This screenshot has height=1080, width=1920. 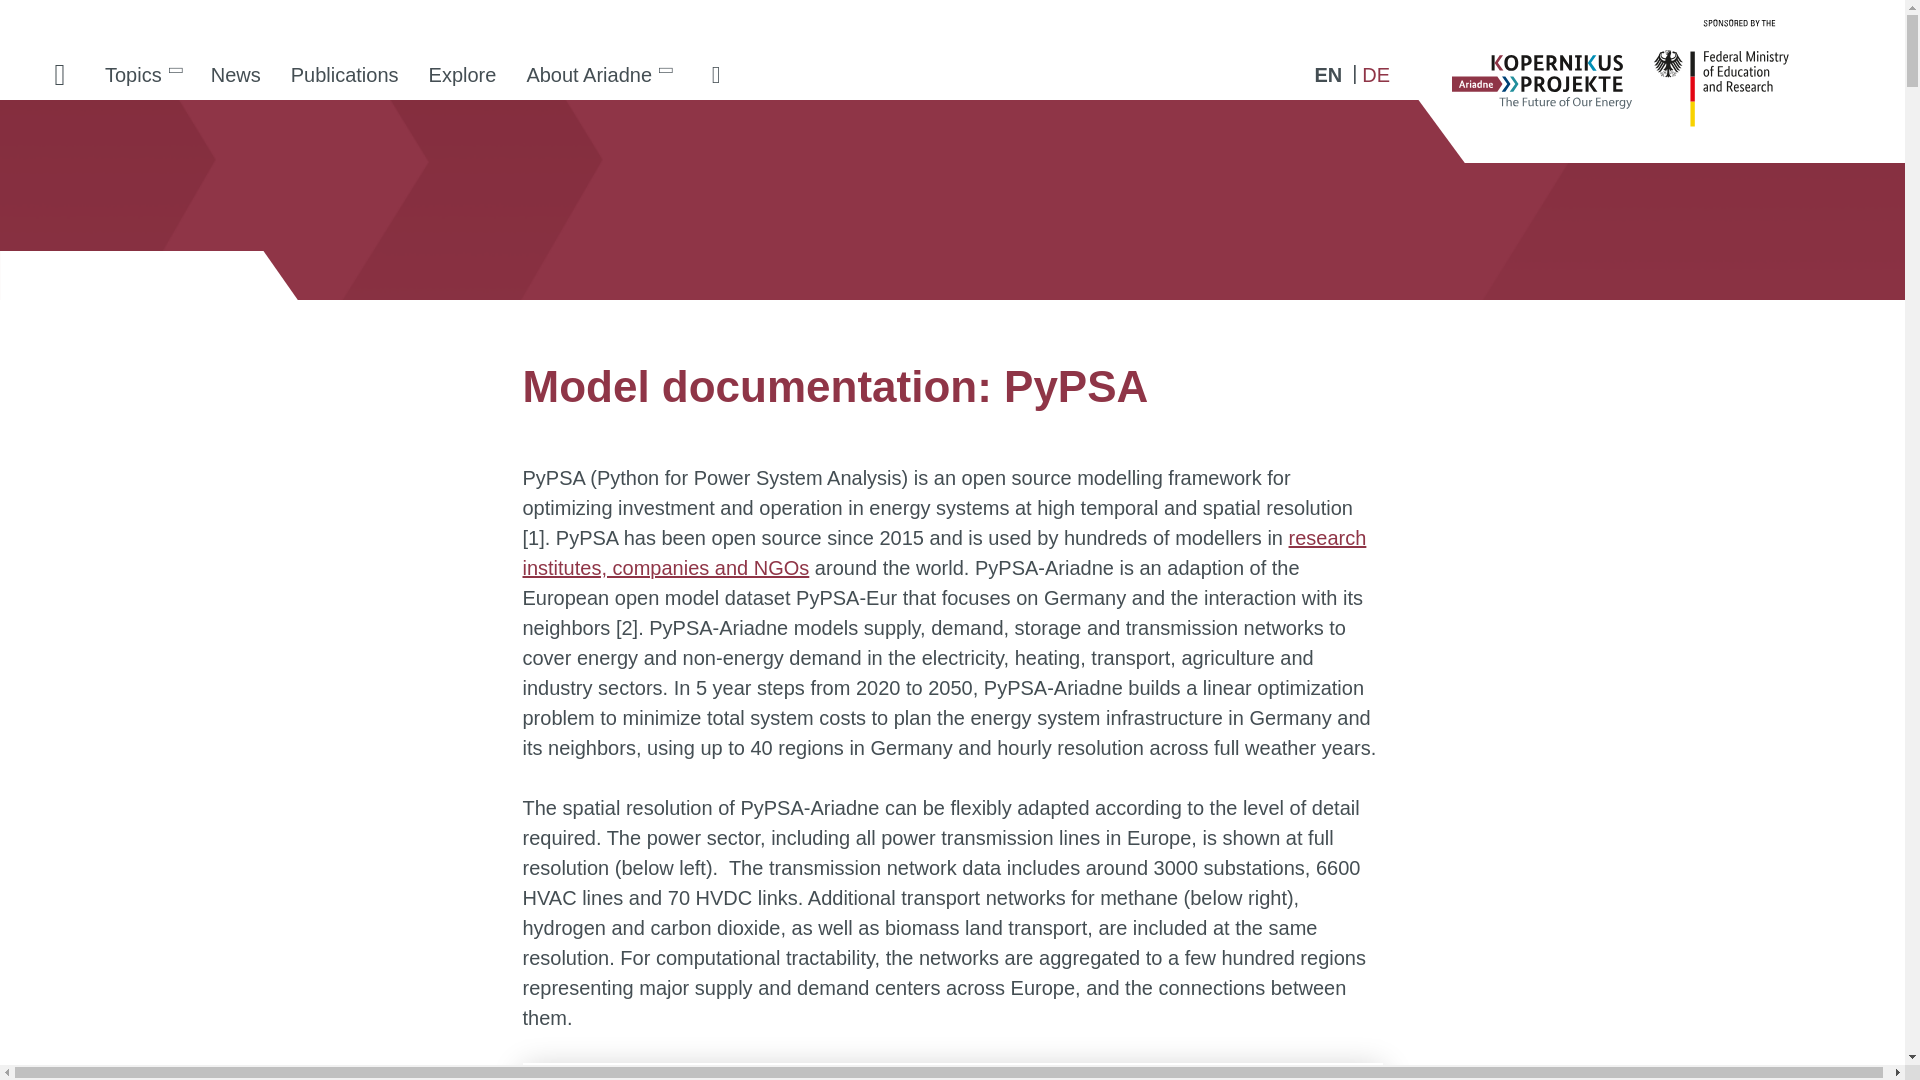 I want to click on Publications, so click(x=345, y=74).